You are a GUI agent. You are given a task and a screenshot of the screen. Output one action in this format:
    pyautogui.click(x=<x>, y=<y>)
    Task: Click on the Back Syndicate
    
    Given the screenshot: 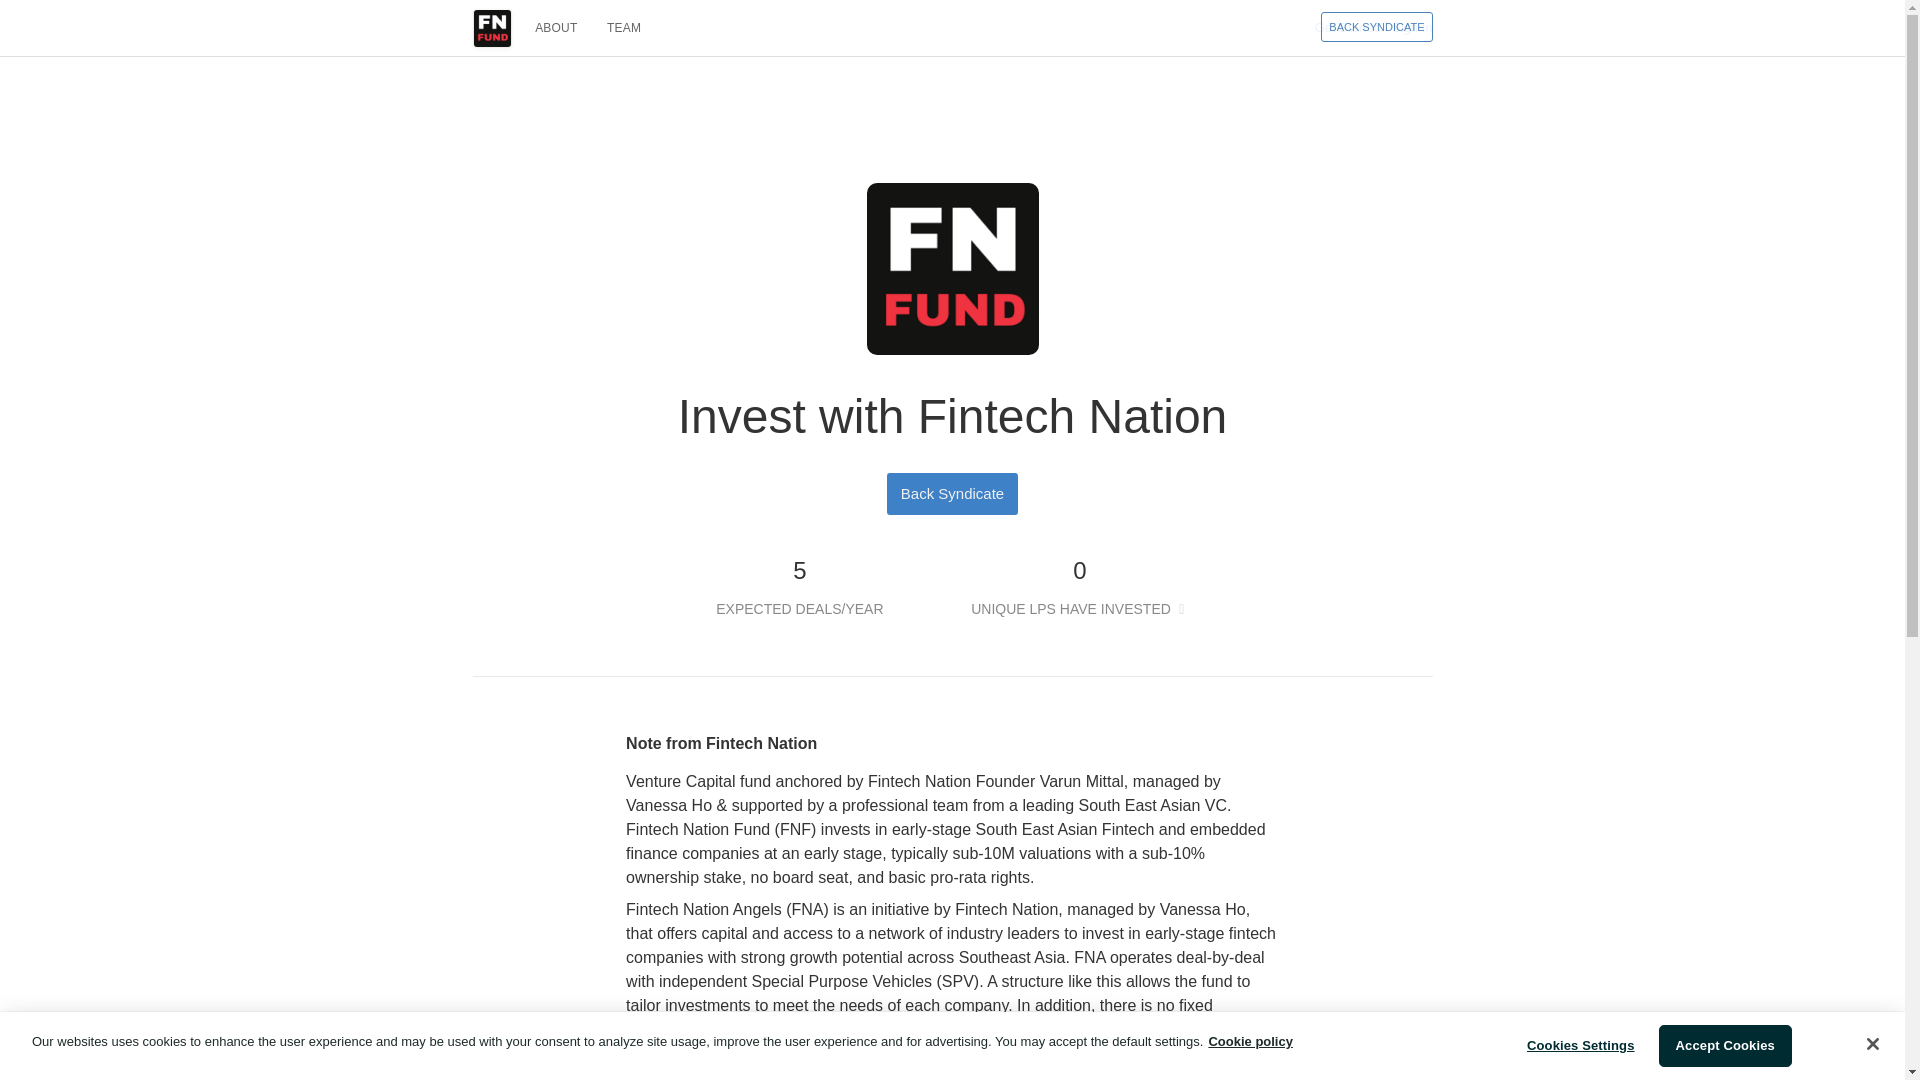 What is the action you would take?
    pyautogui.click(x=952, y=492)
    